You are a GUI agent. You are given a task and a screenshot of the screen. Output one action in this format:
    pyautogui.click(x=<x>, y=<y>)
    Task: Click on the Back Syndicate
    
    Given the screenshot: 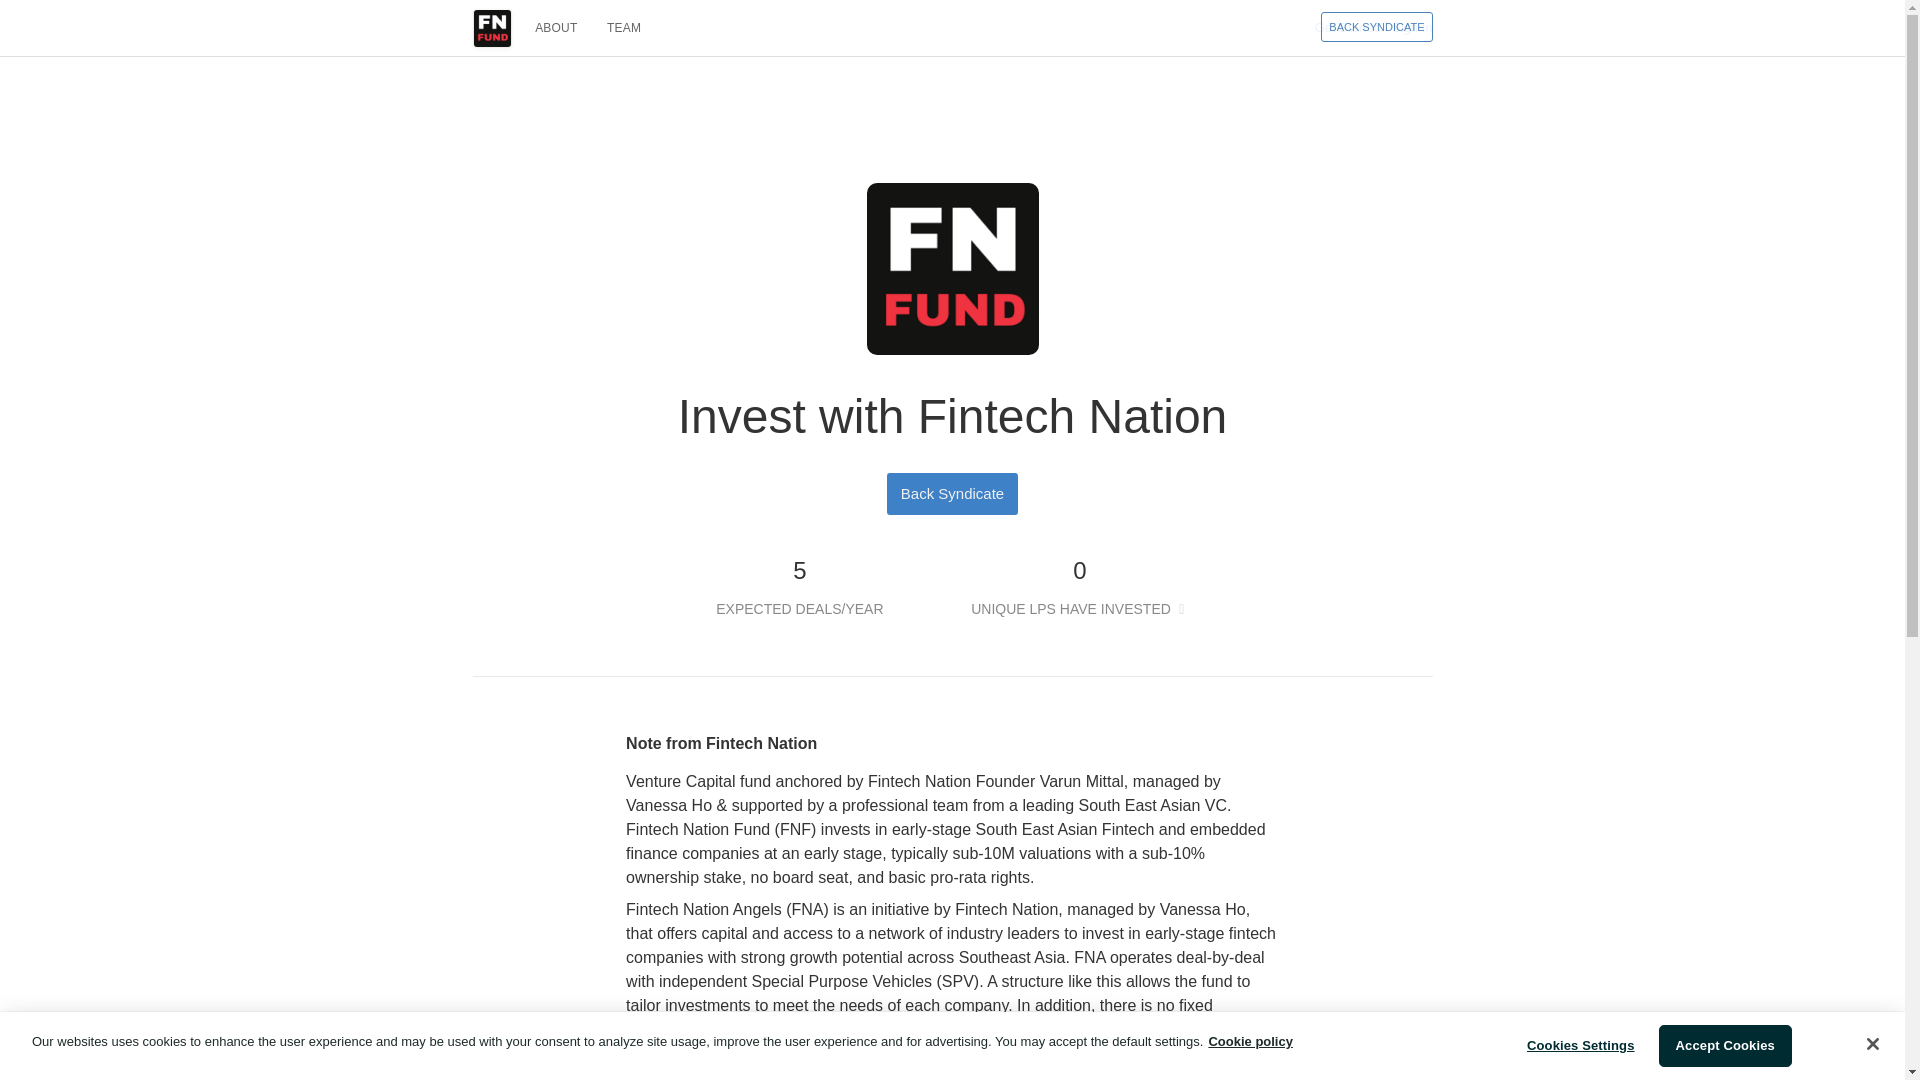 What is the action you would take?
    pyautogui.click(x=952, y=492)
    